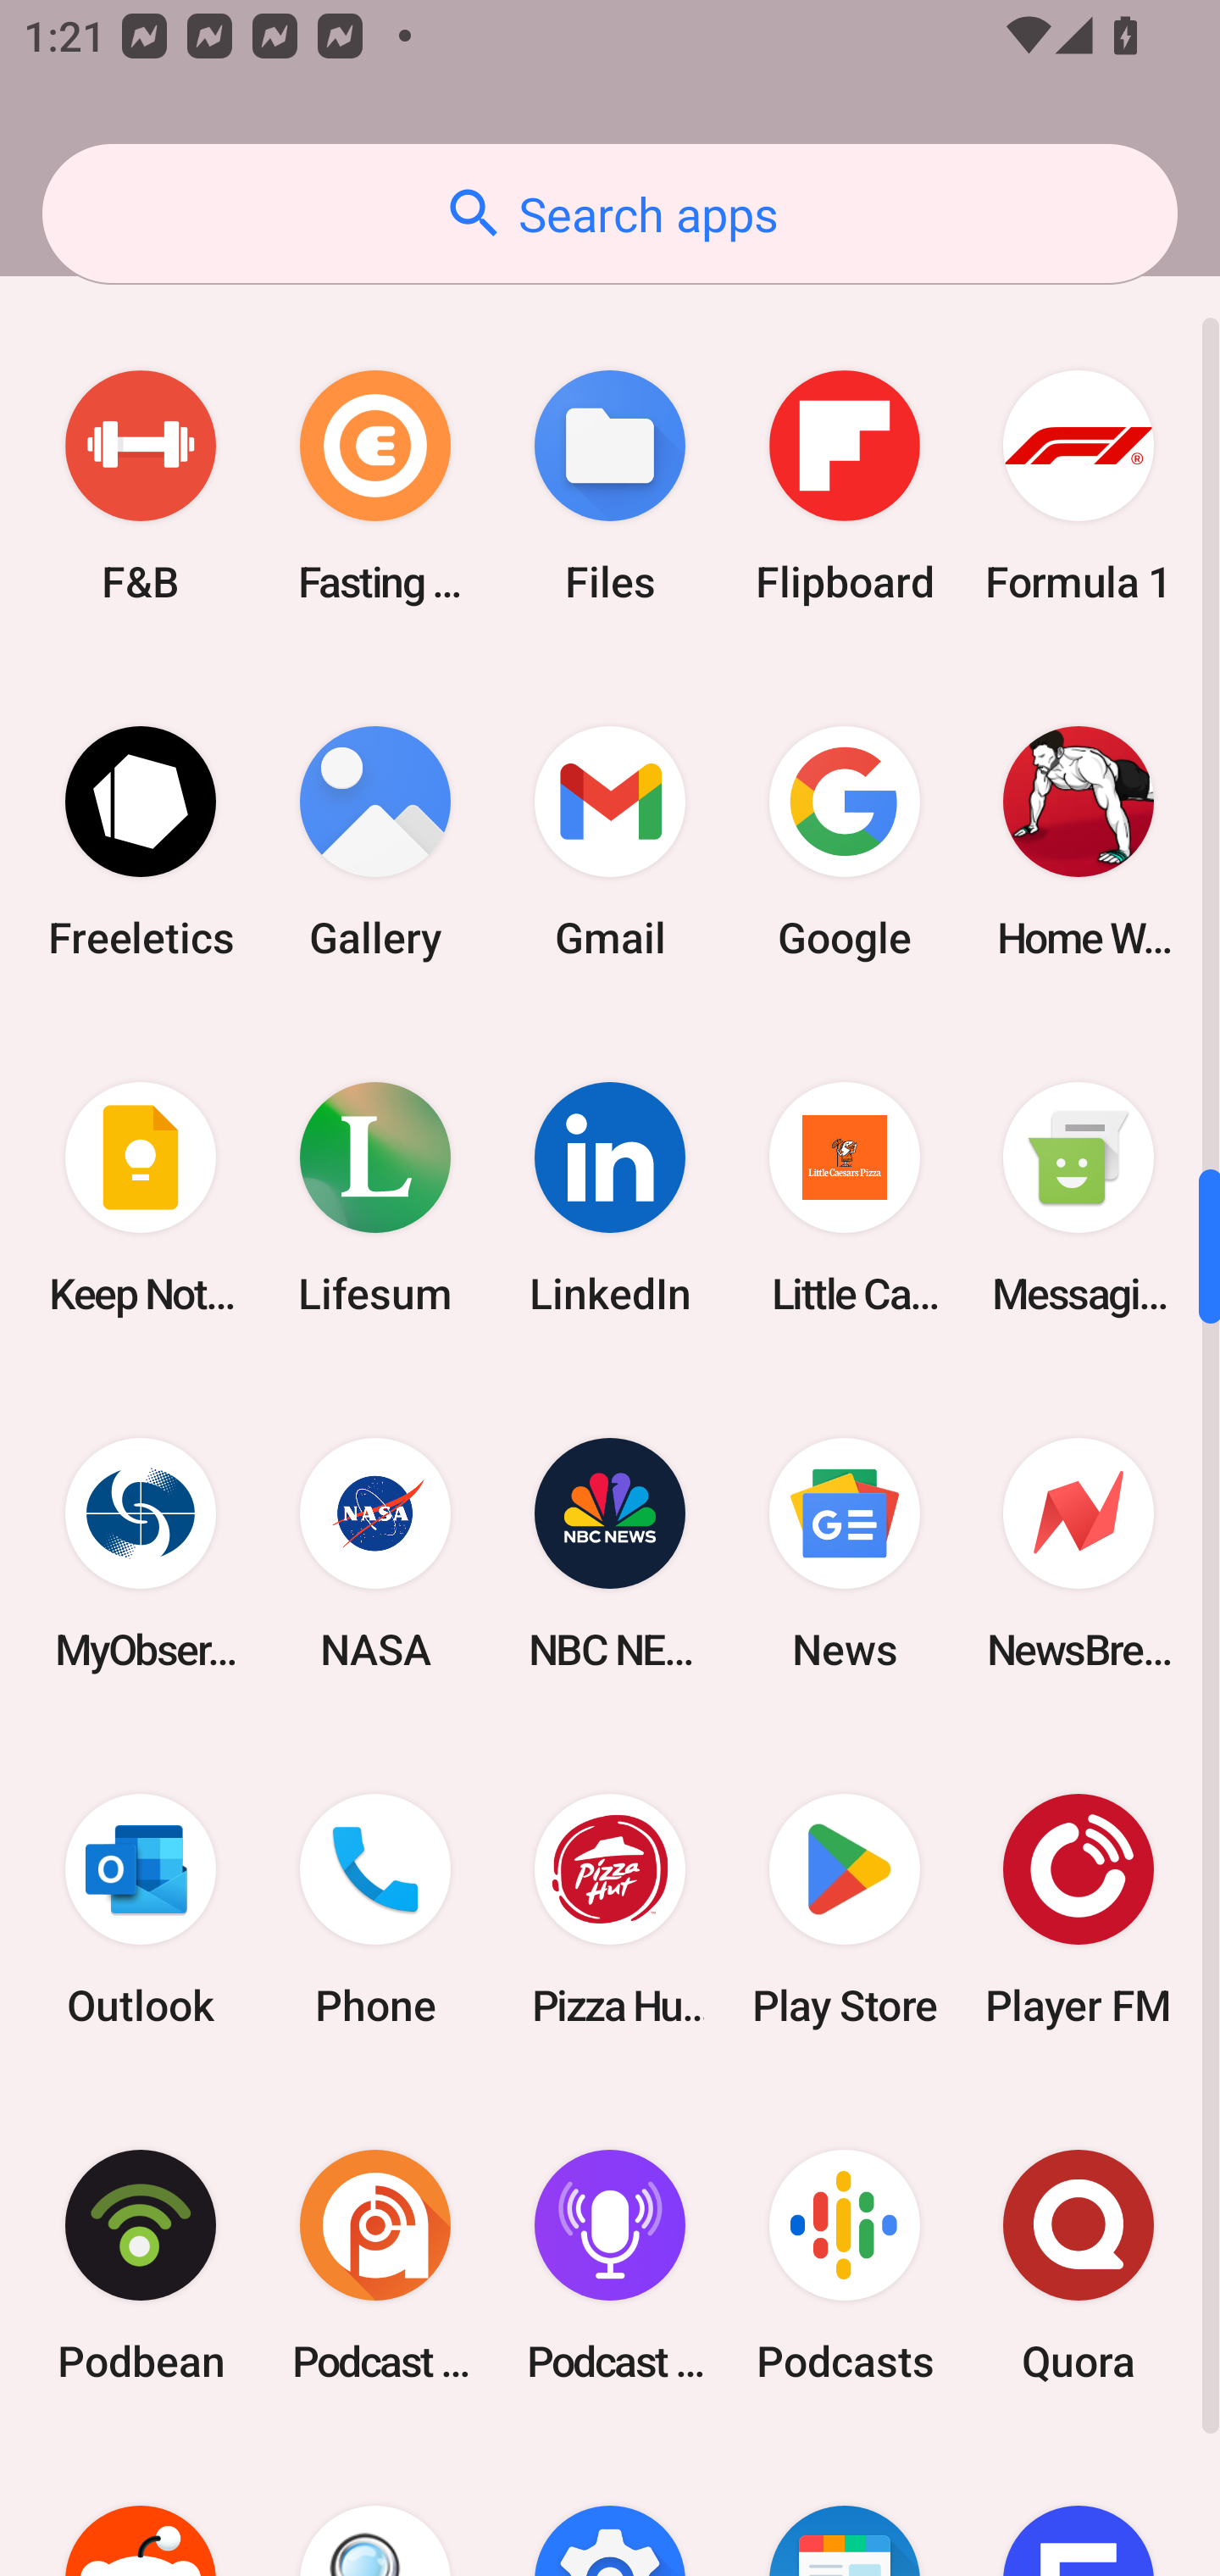 This screenshot has width=1220, height=2576. What do you see at coordinates (1079, 486) in the screenshot?
I see `Formula 1` at bounding box center [1079, 486].